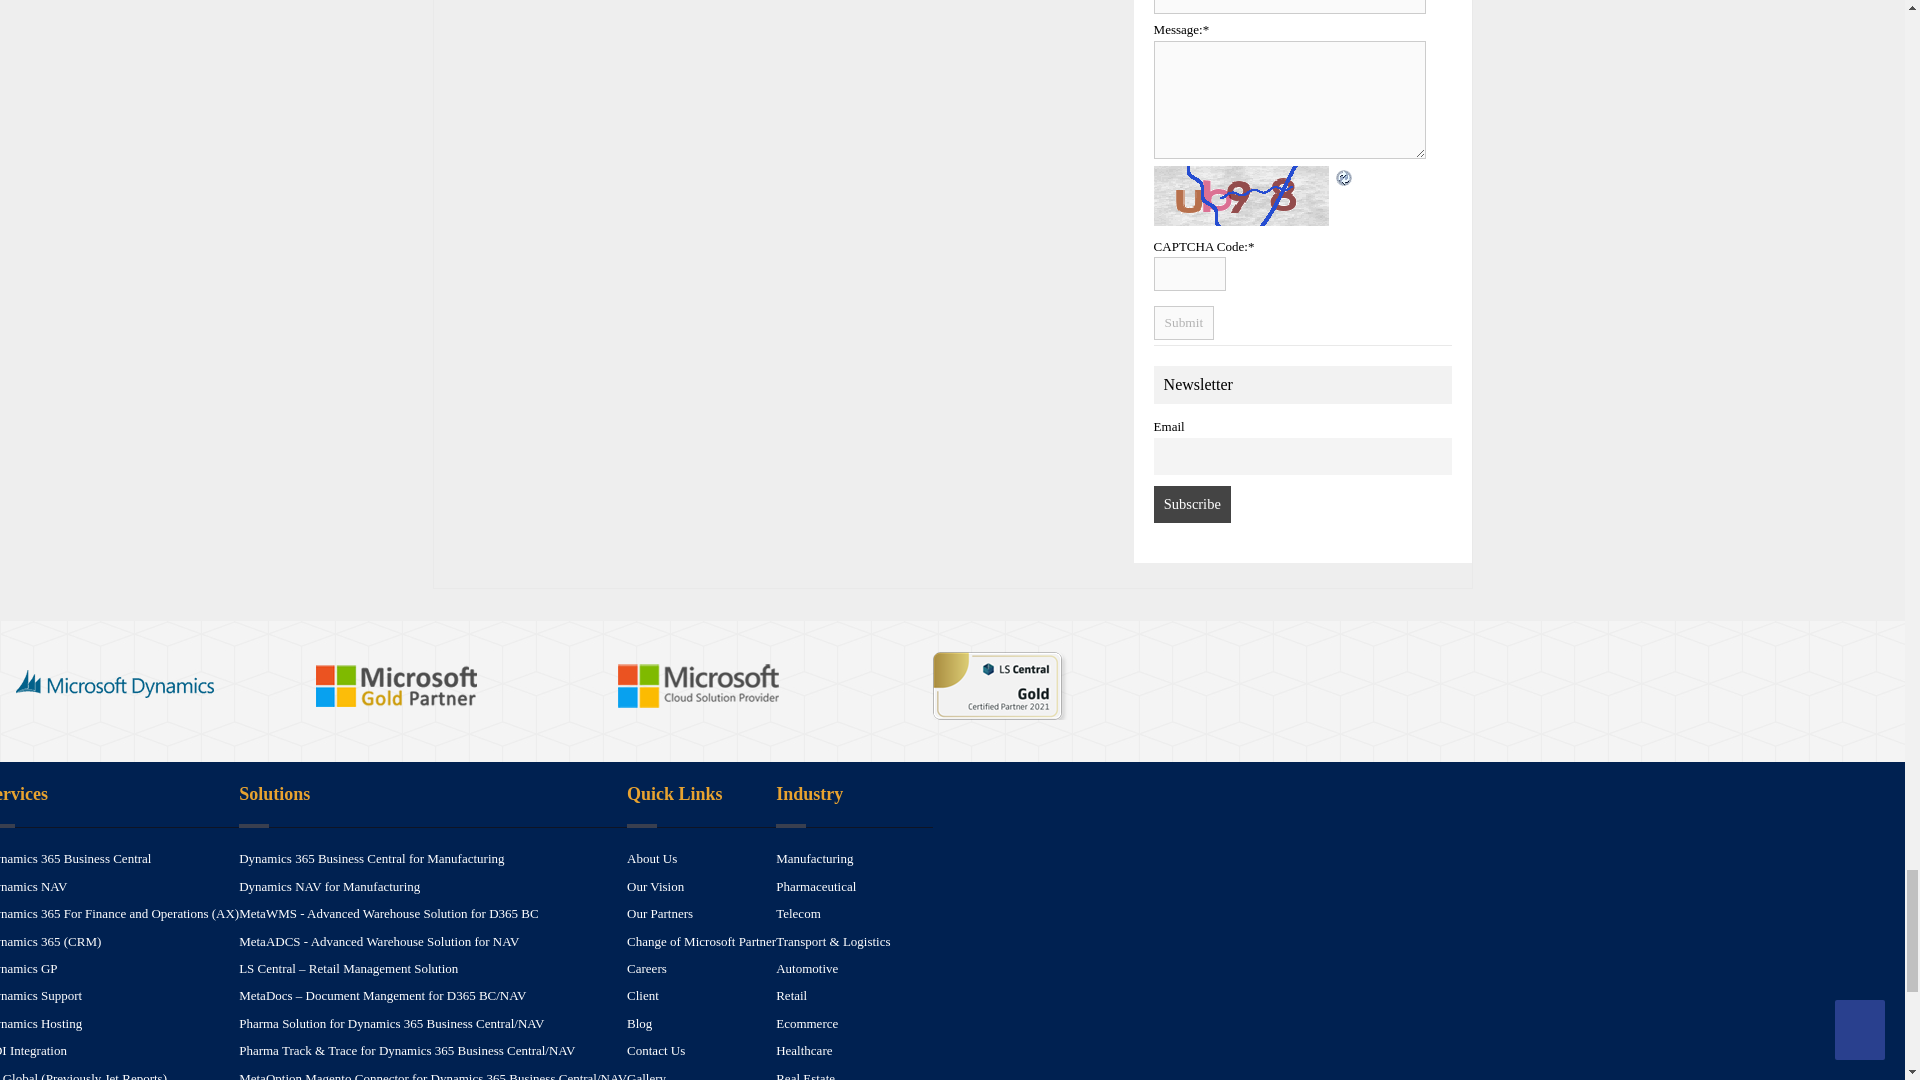  What do you see at coordinates (1244, 196) in the screenshot?
I see `CAPTCHA Image` at bounding box center [1244, 196].